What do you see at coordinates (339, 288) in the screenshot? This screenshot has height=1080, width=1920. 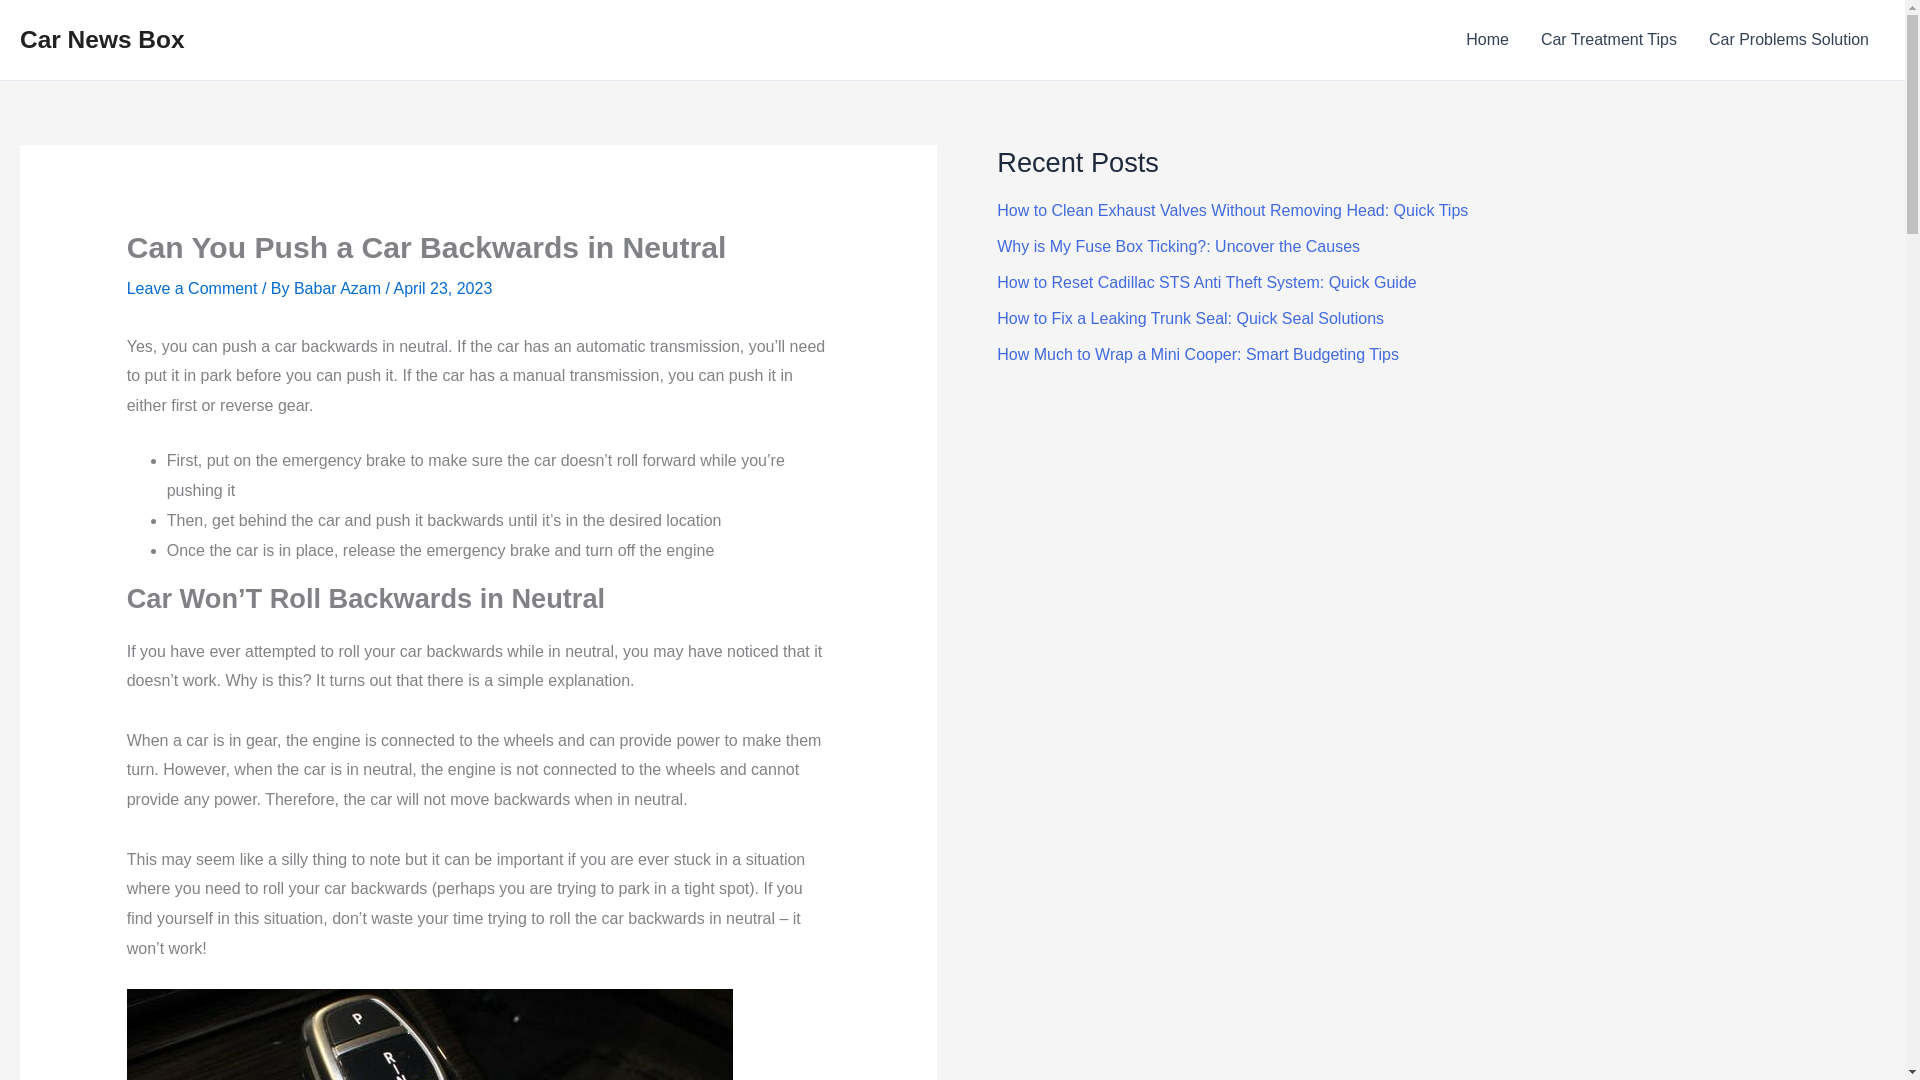 I see `Babar Azam` at bounding box center [339, 288].